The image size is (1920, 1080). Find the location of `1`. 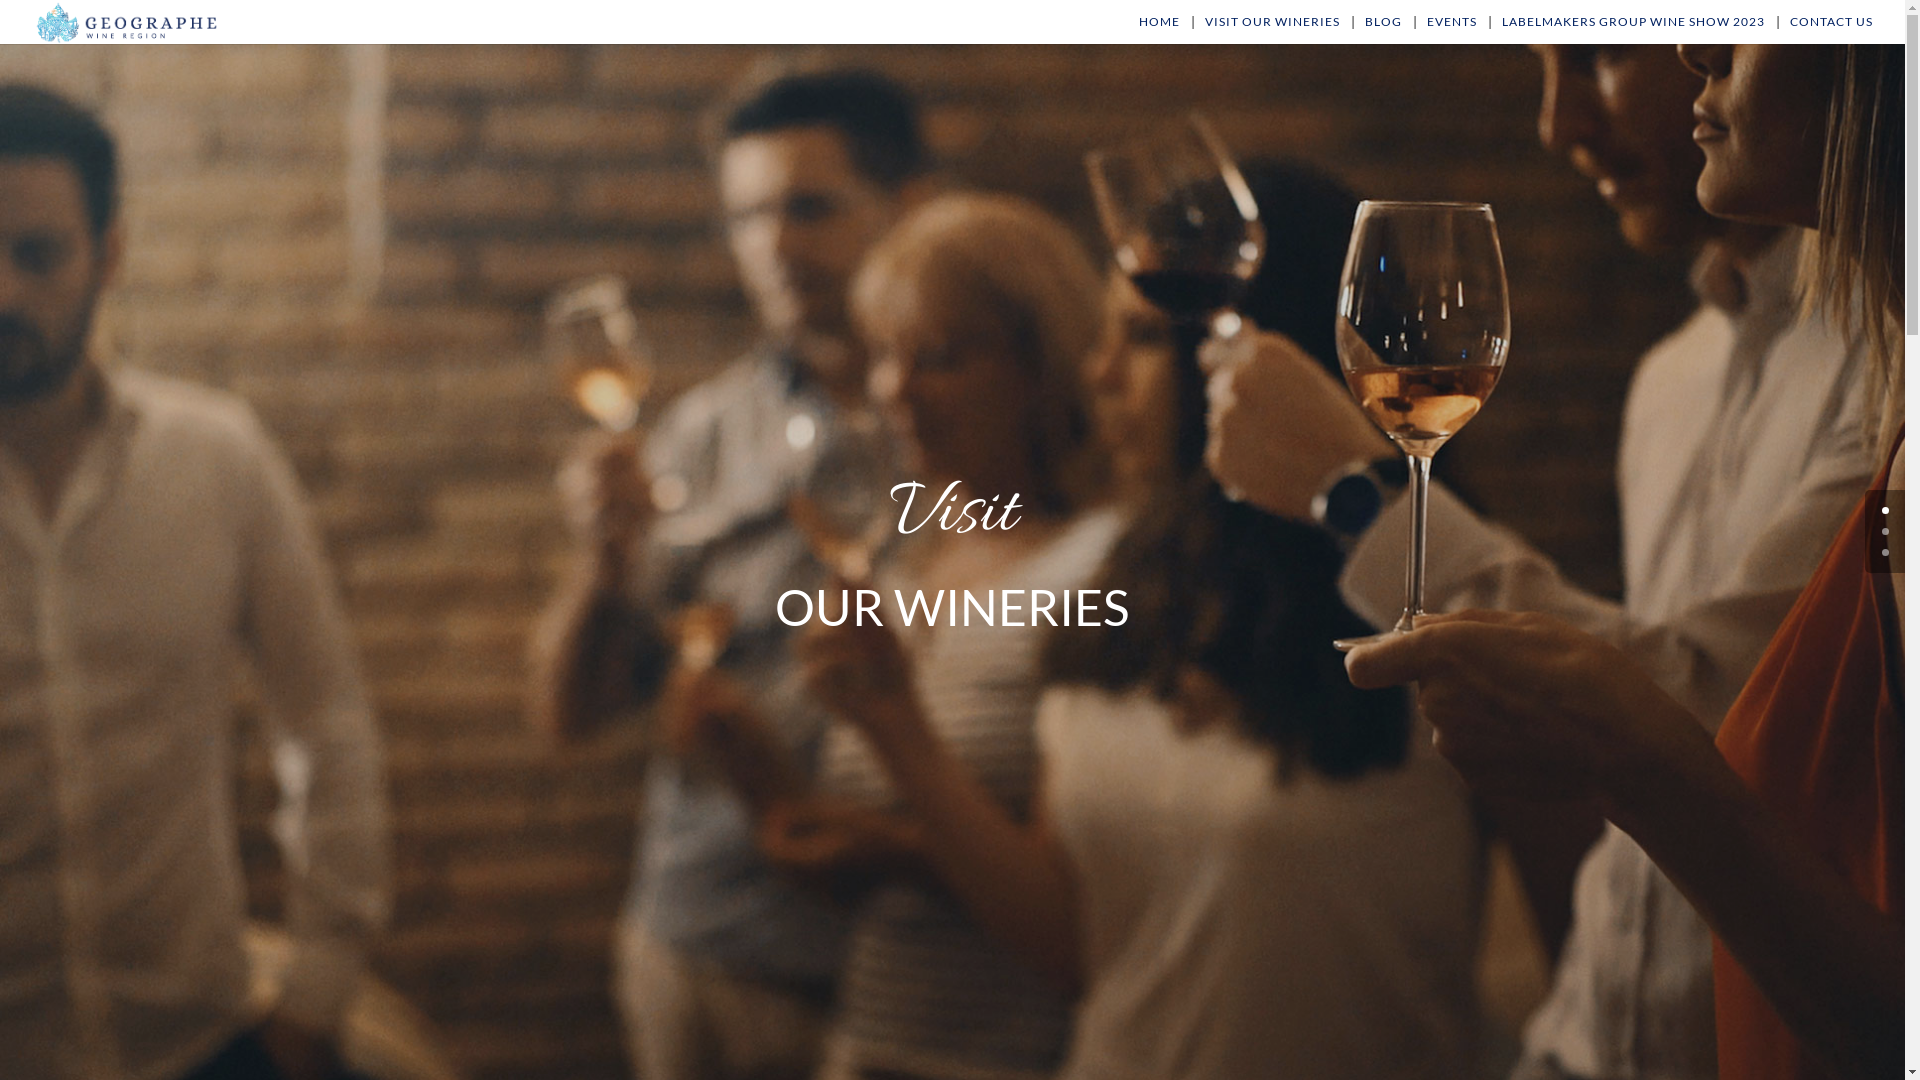

1 is located at coordinates (1886, 532).